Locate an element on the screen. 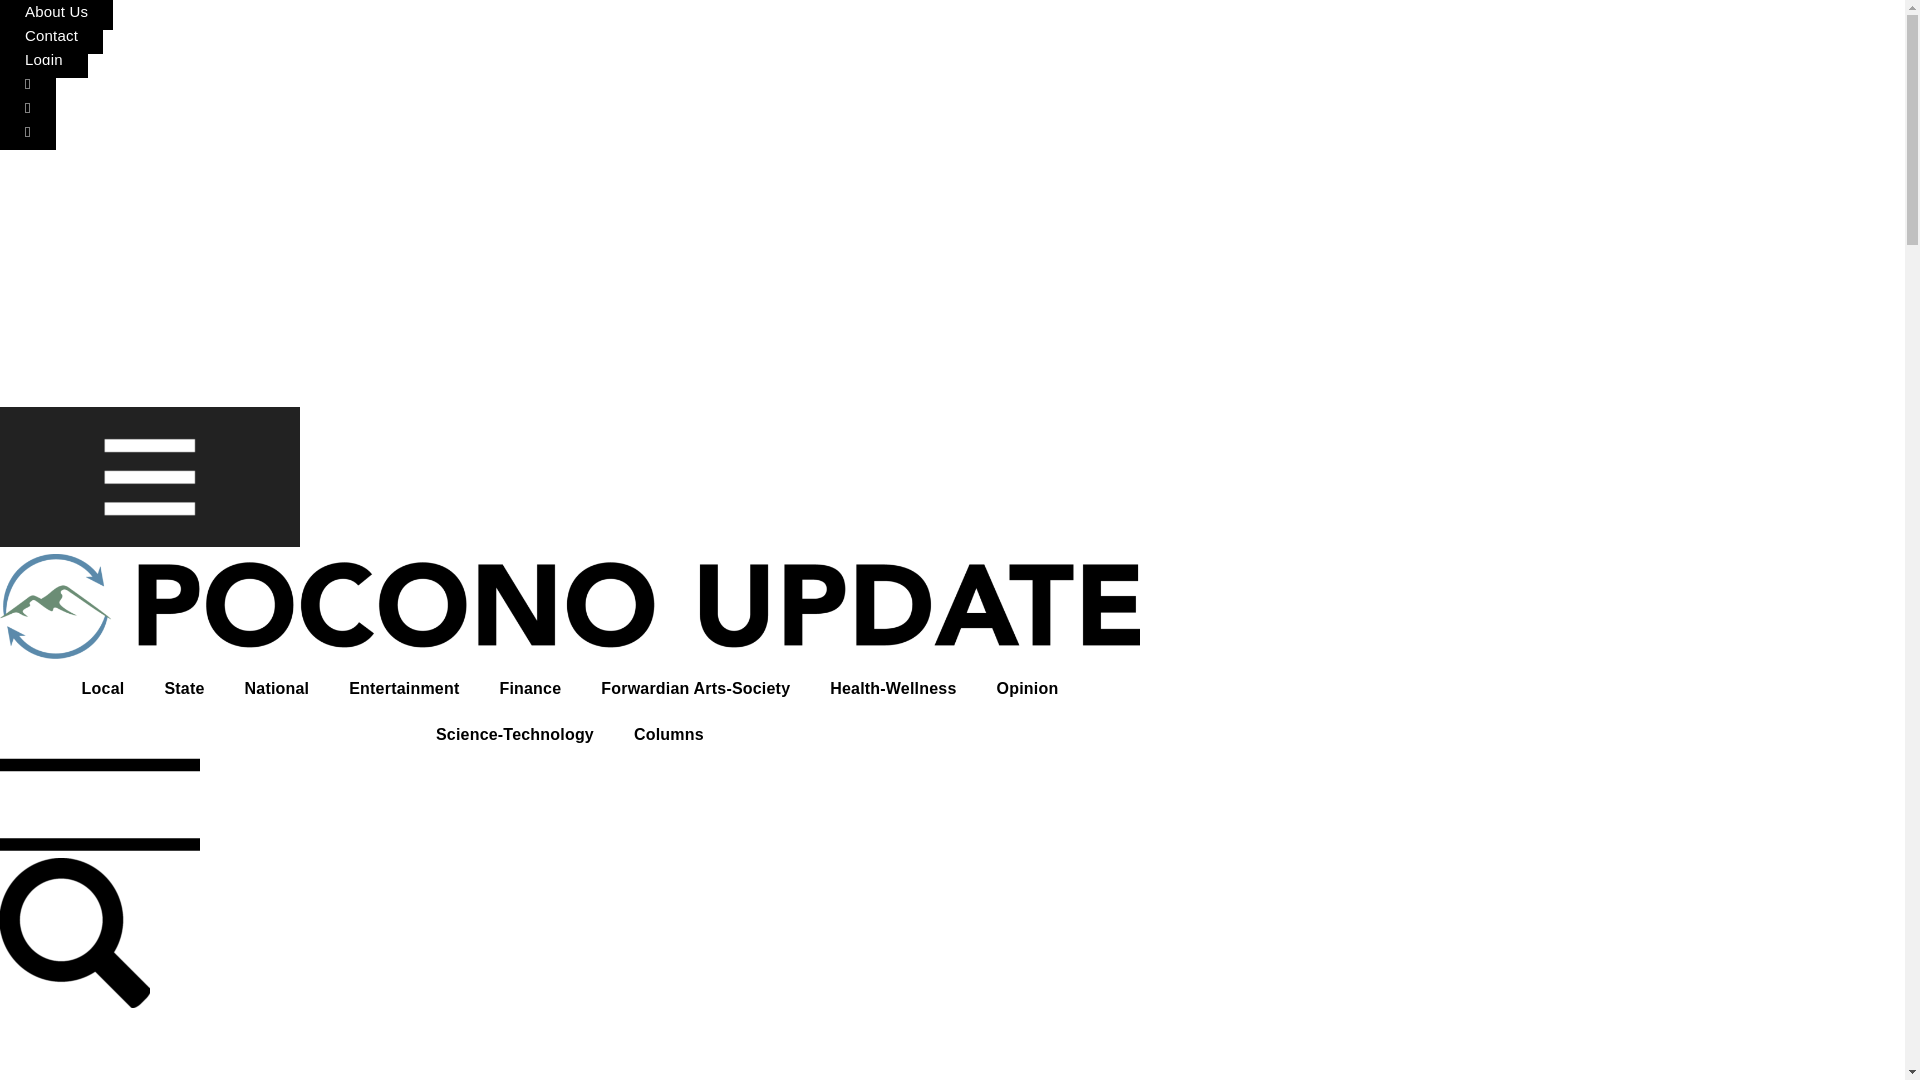  Finance is located at coordinates (530, 688).